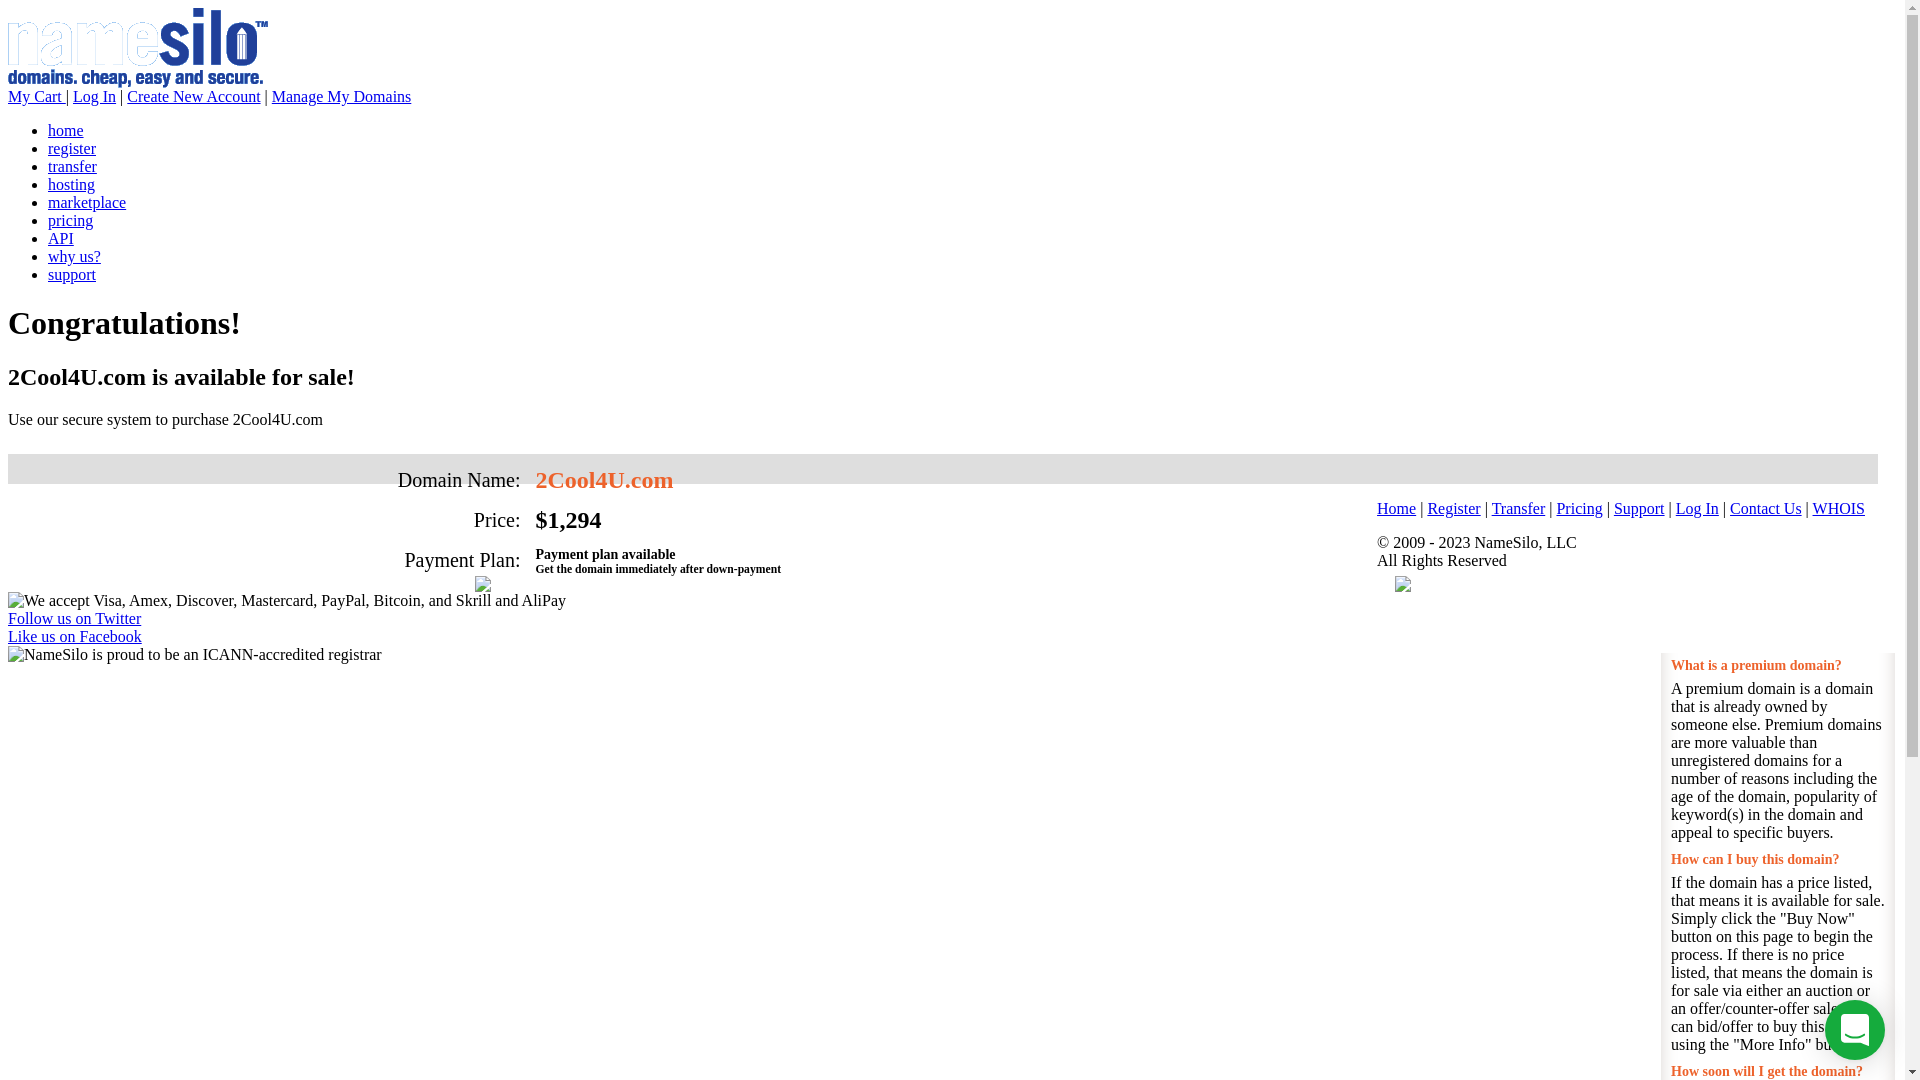 The image size is (1920, 1080). What do you see at coordinates (1454, 508) in the screenshot?
I see `Register` at bounding box center [1454, 508].